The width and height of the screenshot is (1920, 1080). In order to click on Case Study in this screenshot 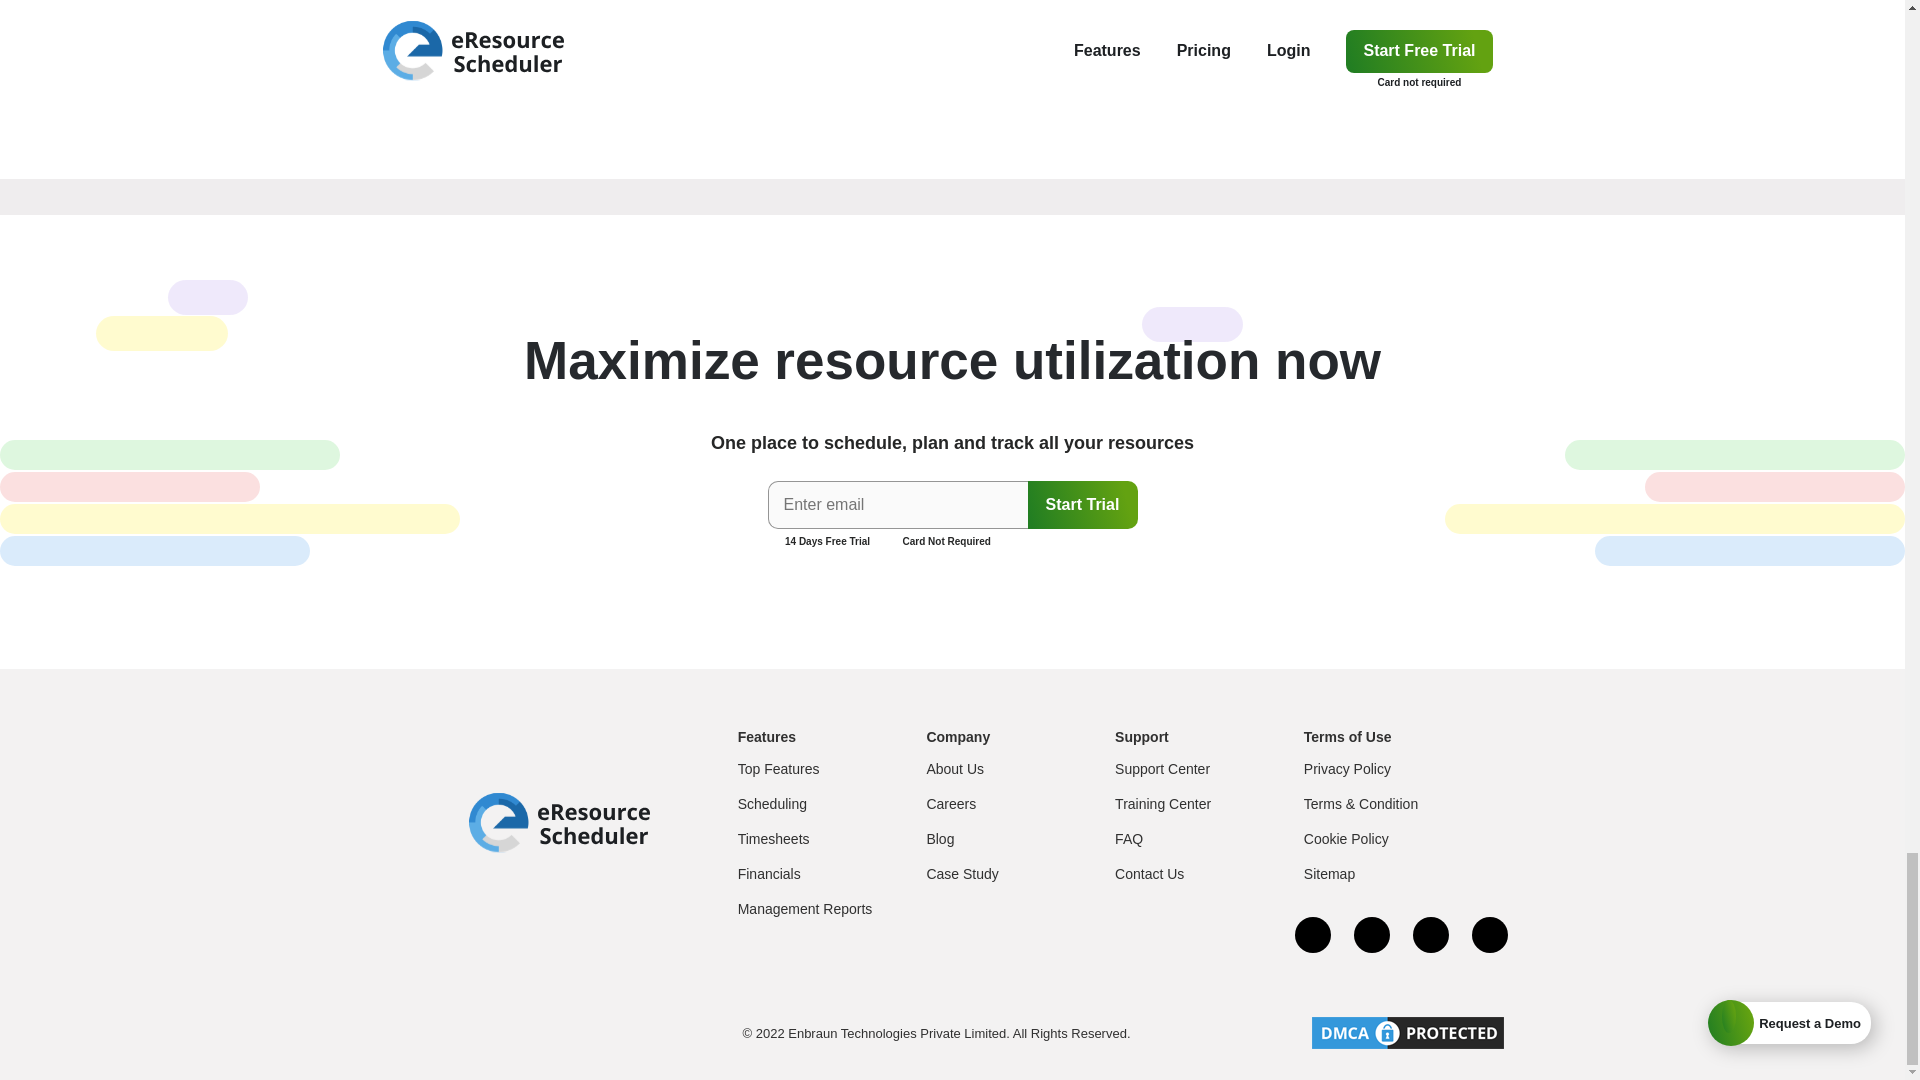, I will do `click(962, 874)`.